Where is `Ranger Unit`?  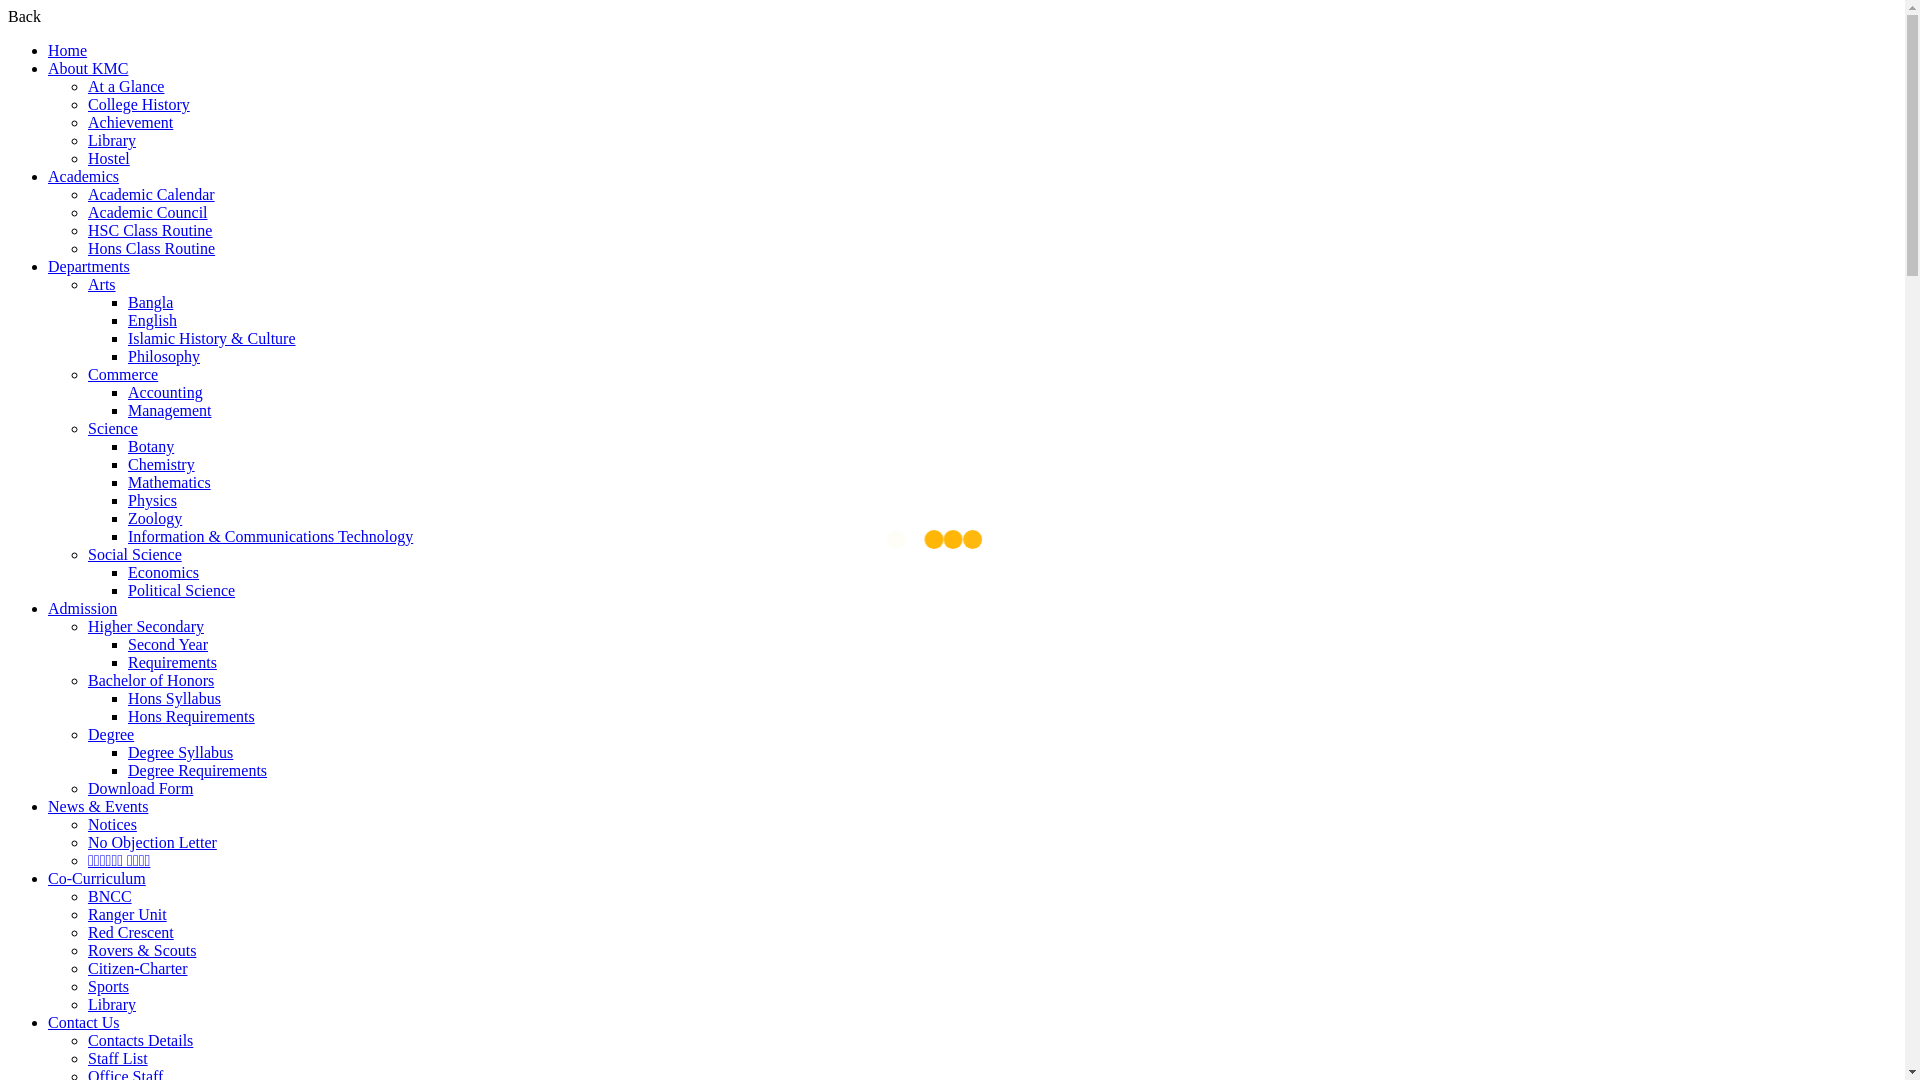 Ranger Unit is located at coordinates (128, 914).